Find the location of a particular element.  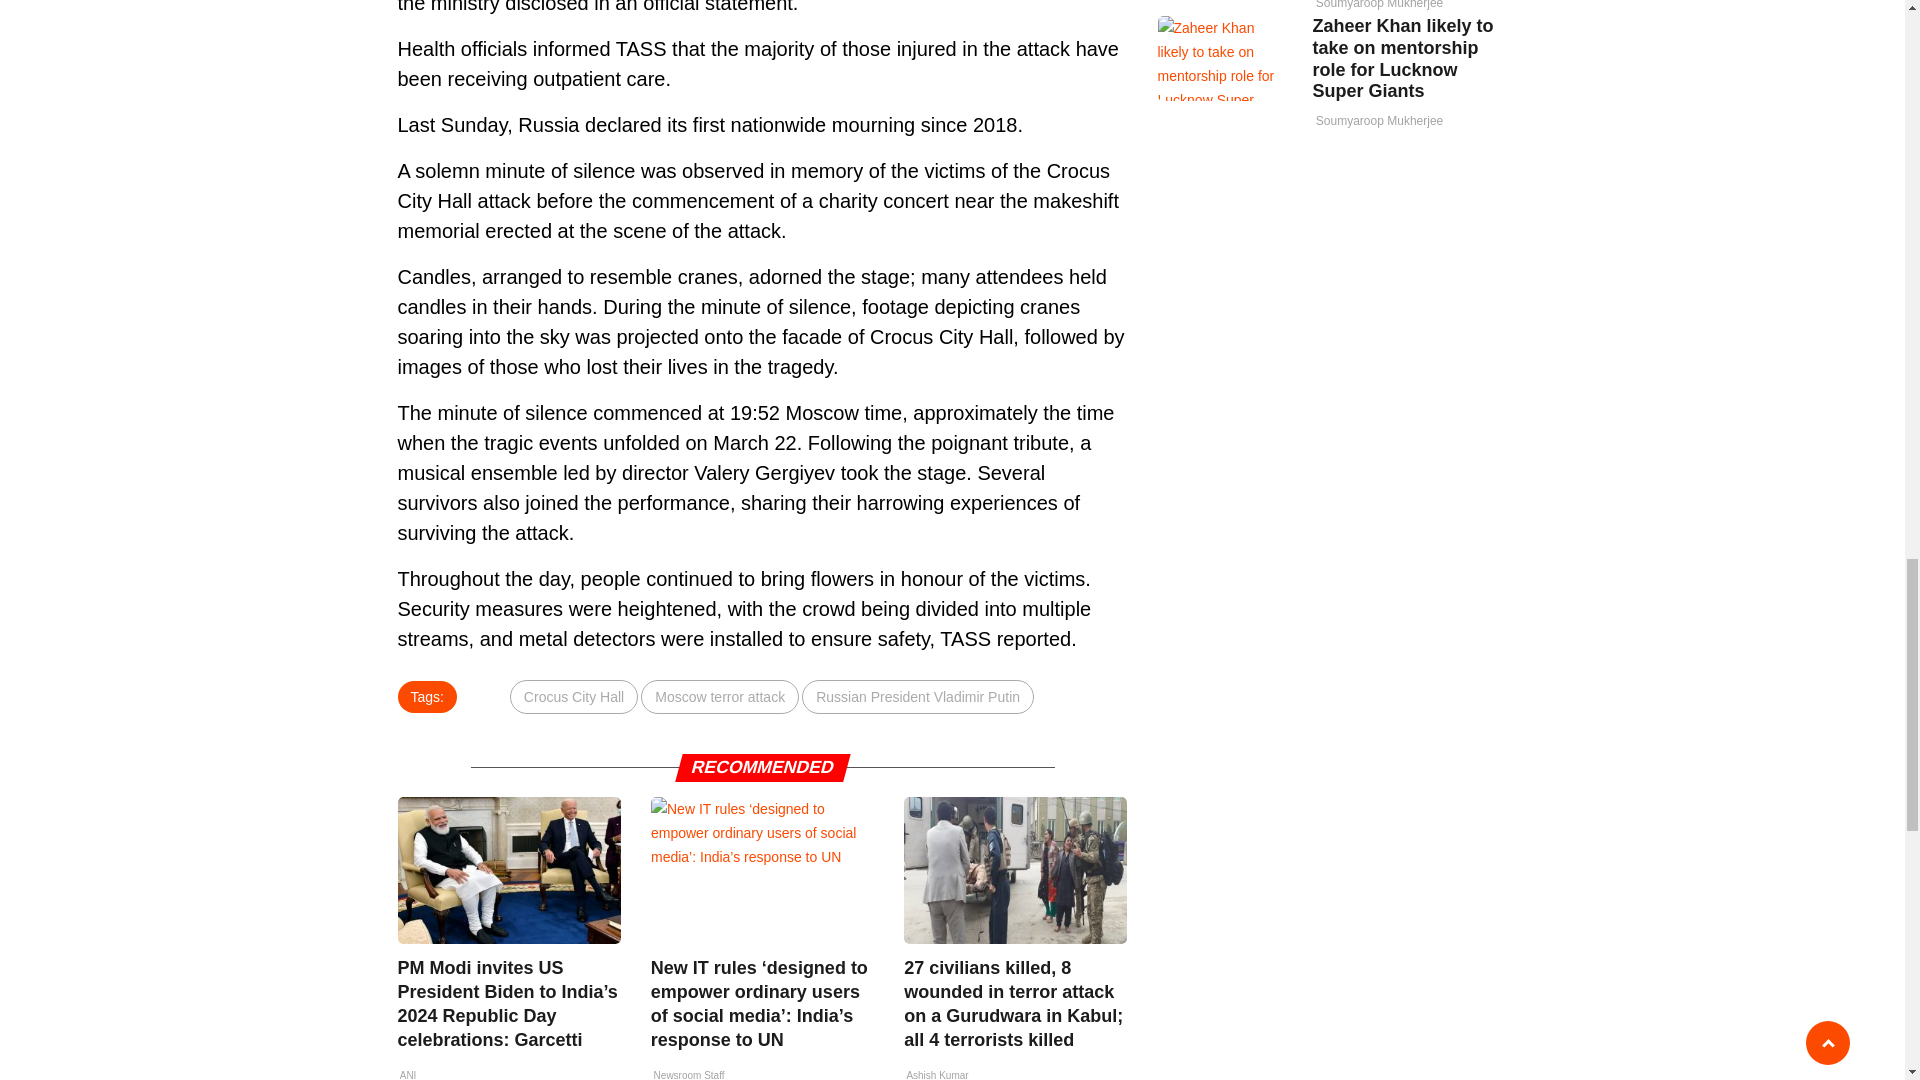

Crocus City Hall is located at coordinates (574, 696).